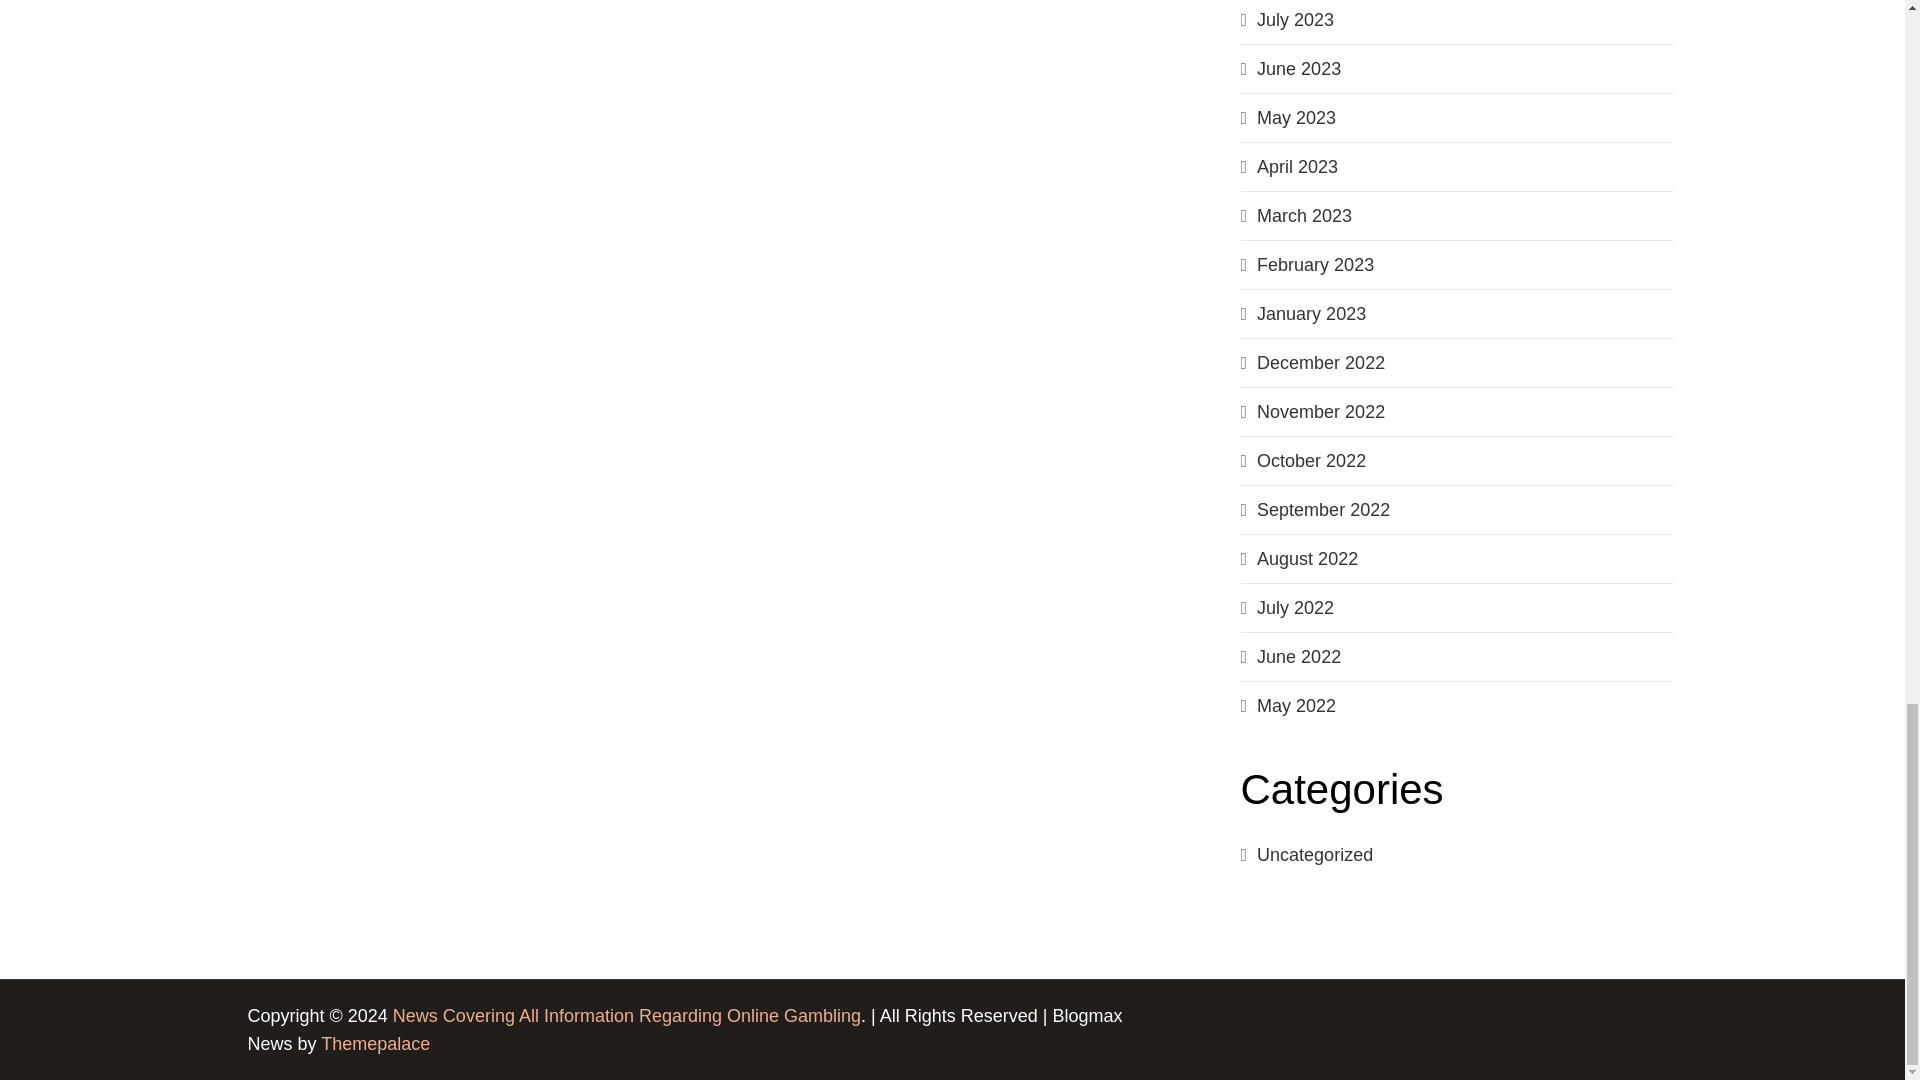 The width and height of the screenshot is (1920, 1080). What do you see at coordinates (1298, 166) in the screenshot?
I see `April 2023` at bounding box center [1298, 166].